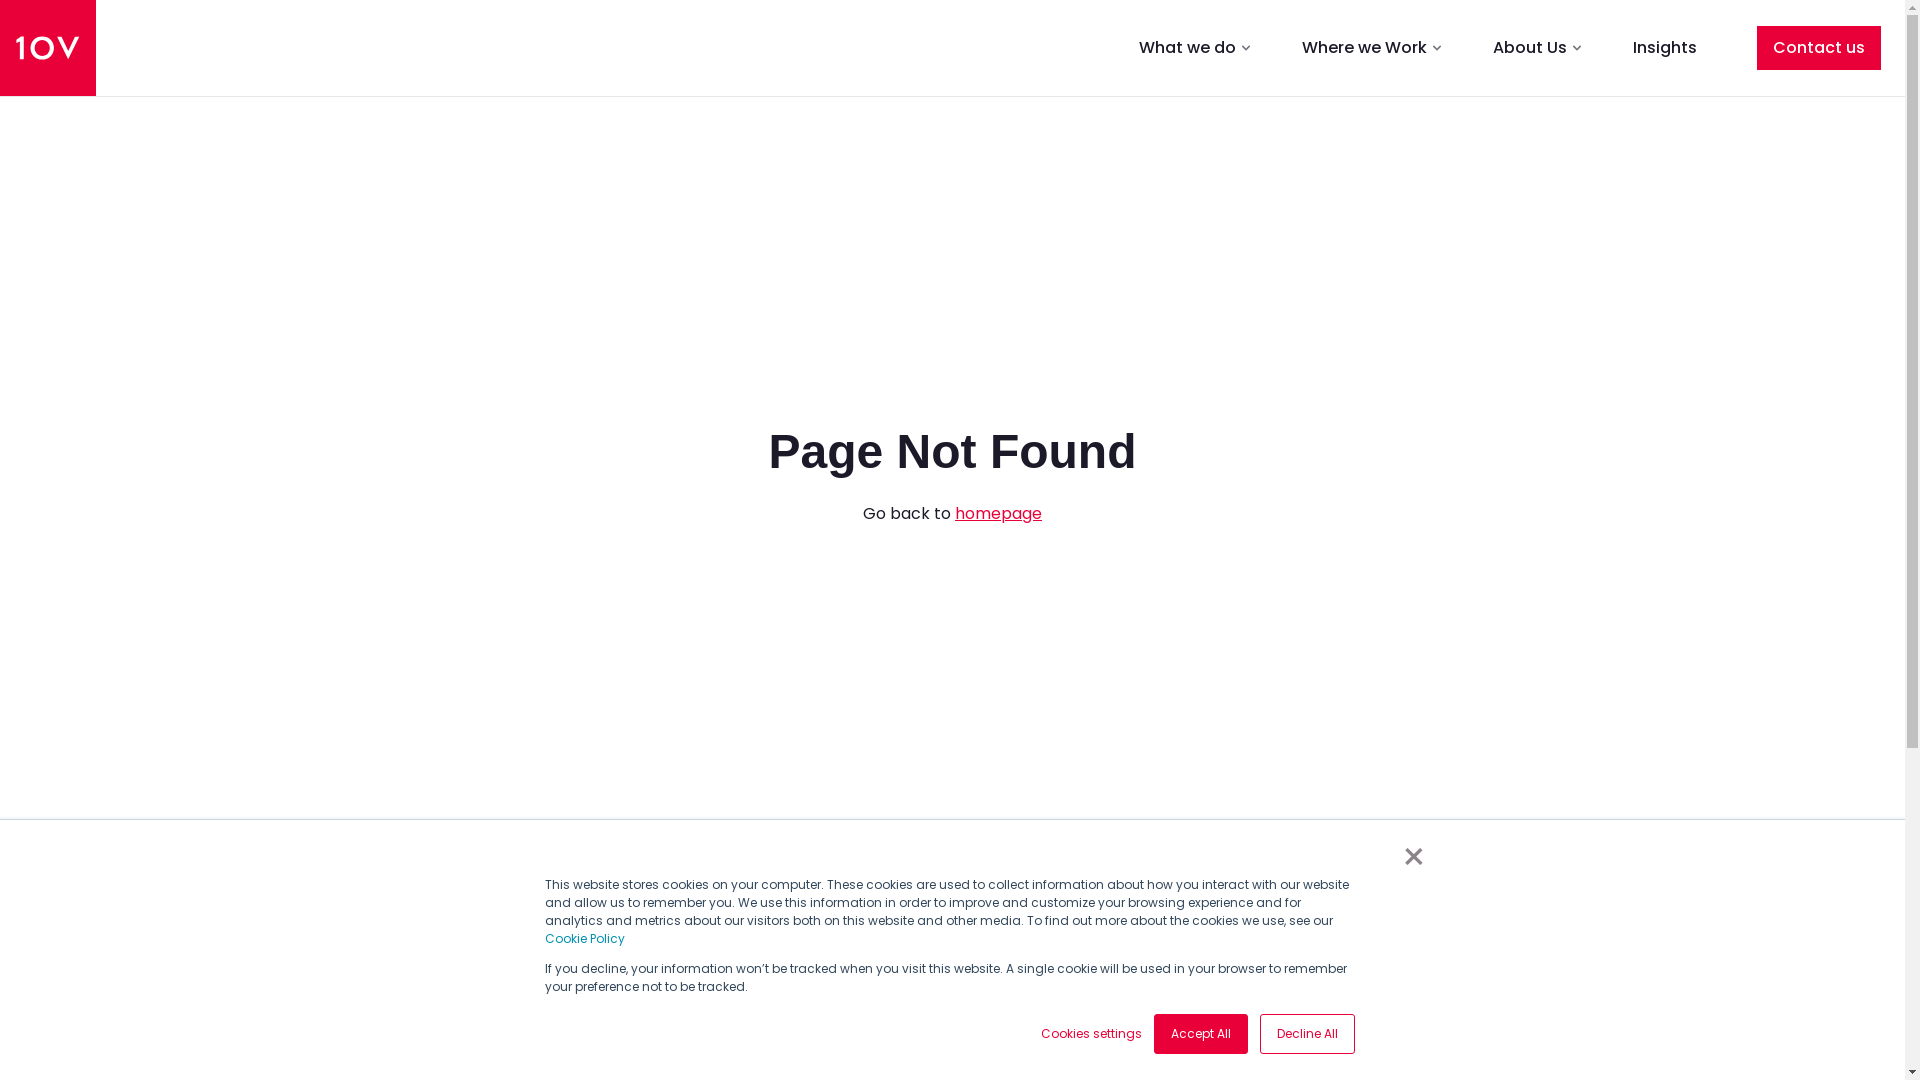 This screenshot has height=1080, width=1920. Describe the element at coordinates (646, 1026) in the screenshot. I see `About us` at that location.